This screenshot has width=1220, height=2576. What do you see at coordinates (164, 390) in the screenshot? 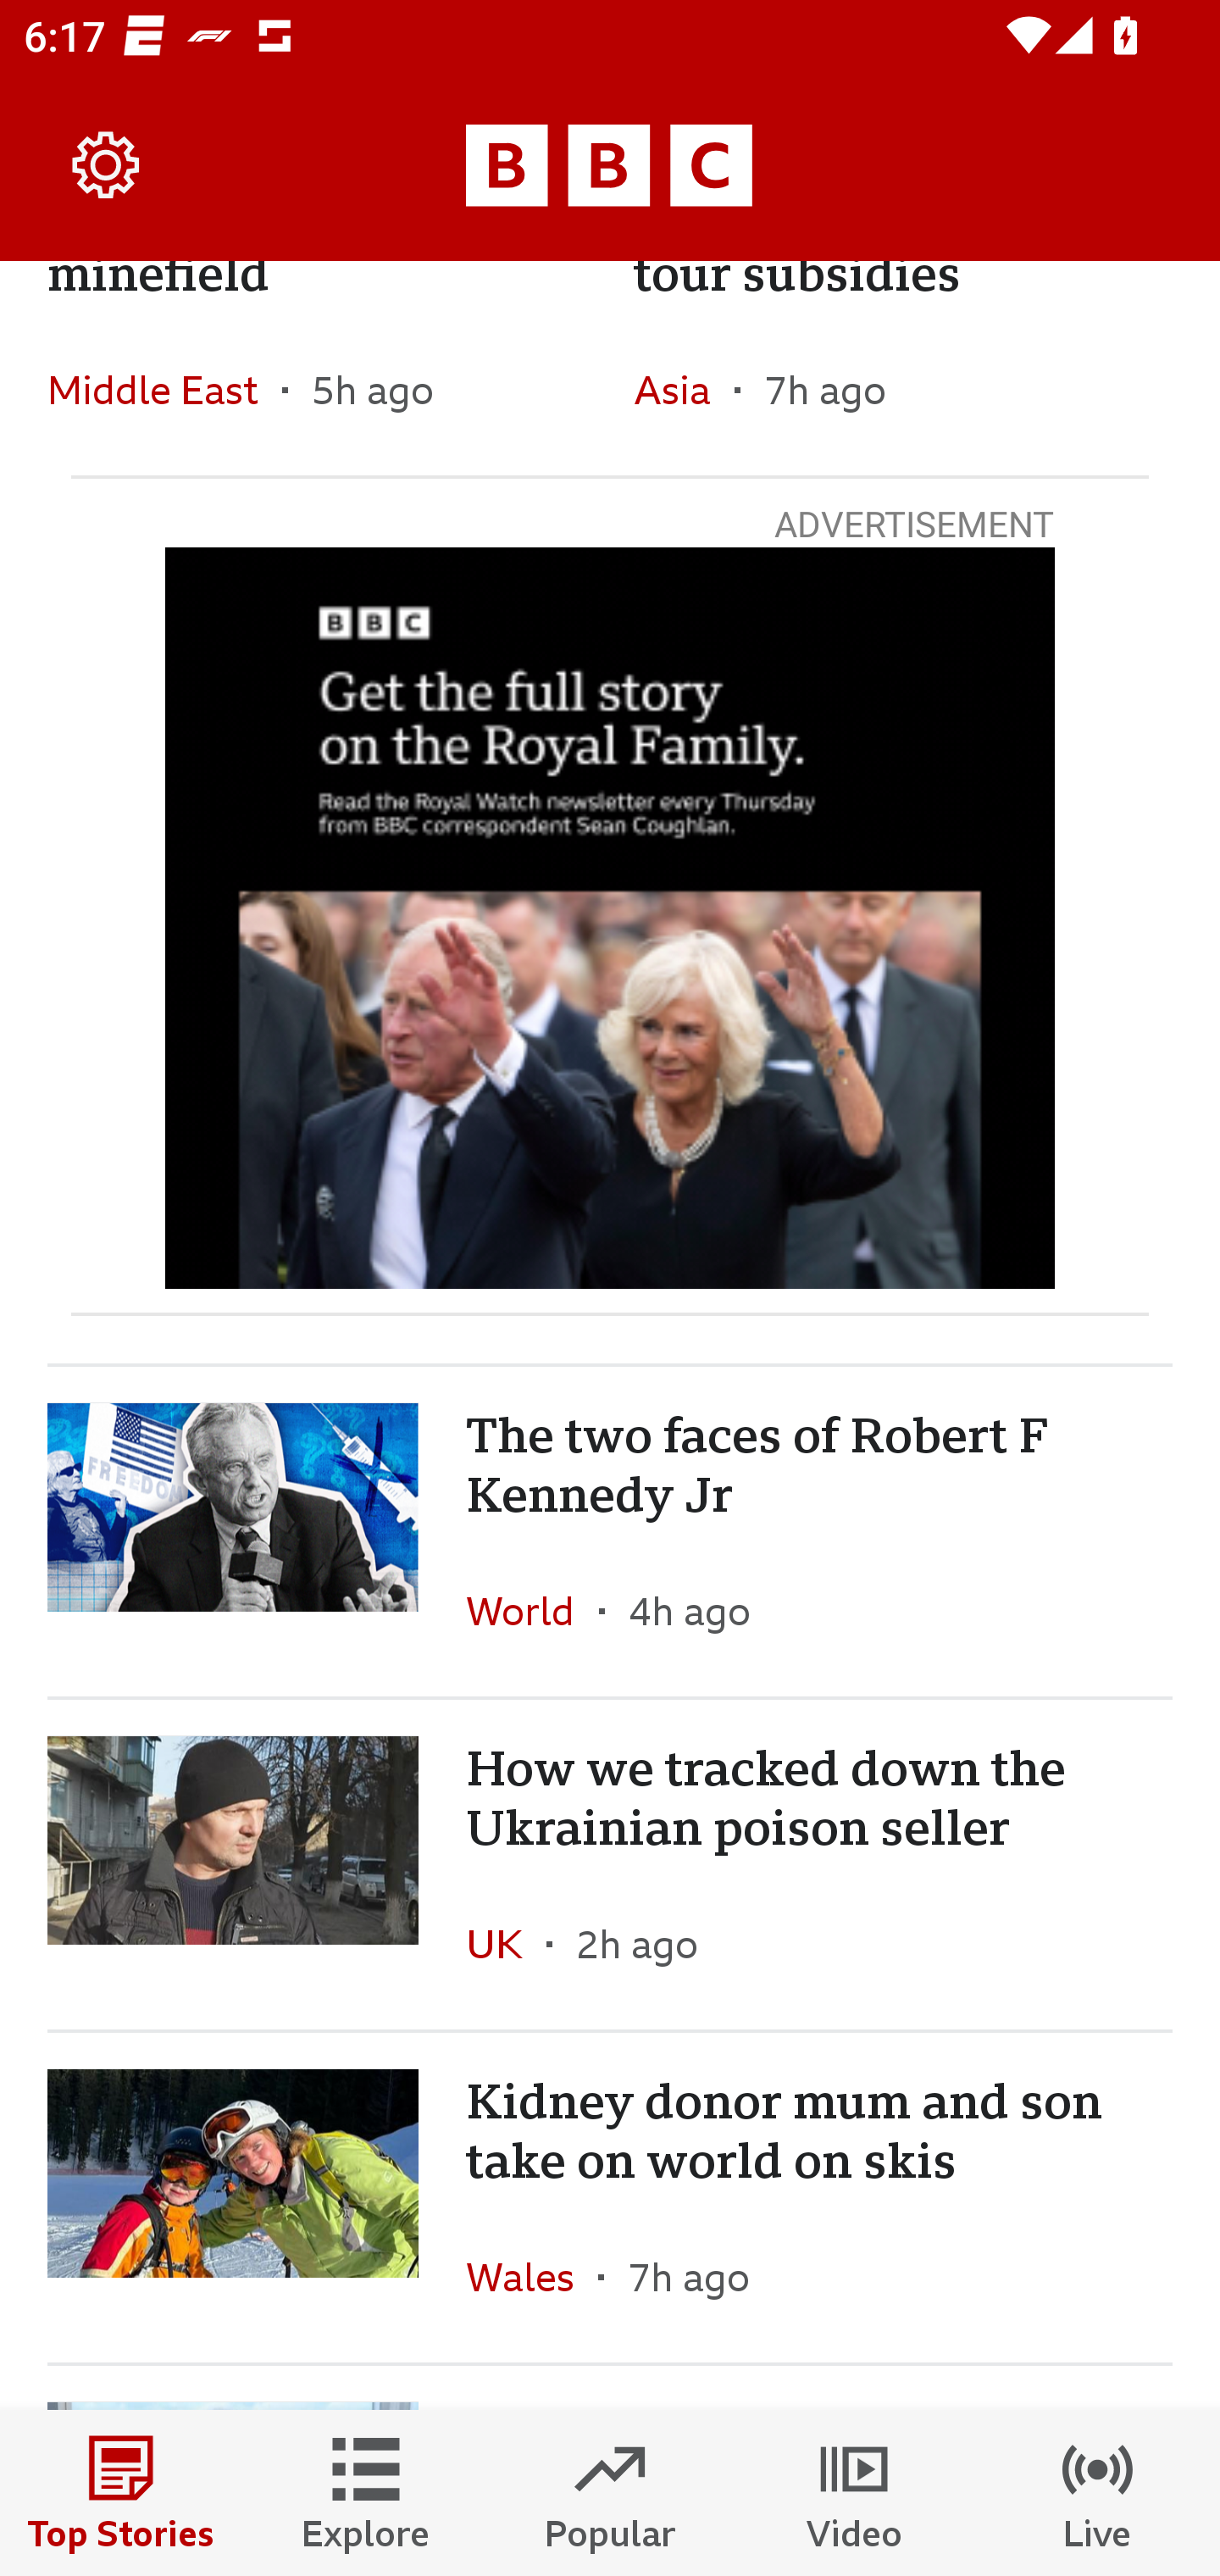
I see `Middle East In the section Middle East` at bounding box center [164, 390].